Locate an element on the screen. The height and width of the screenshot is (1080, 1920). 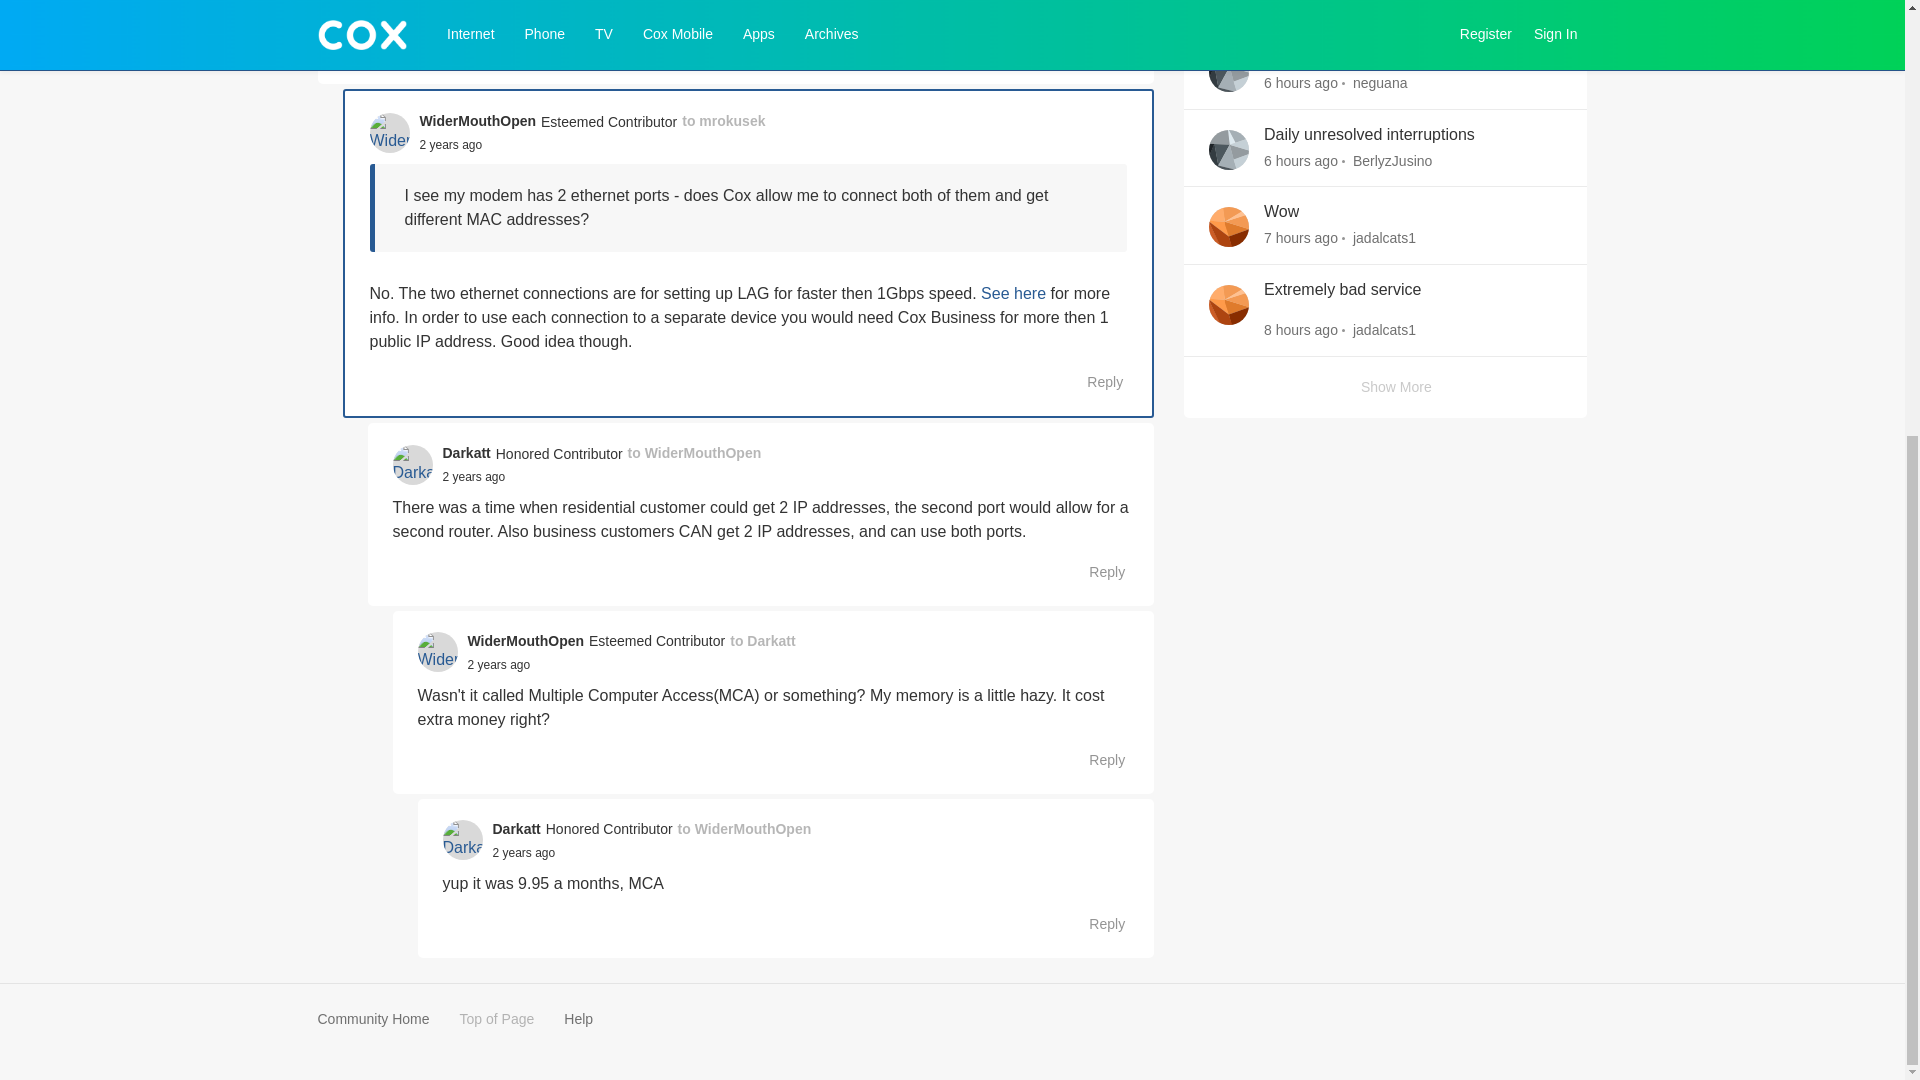
June 9, 2023 at 5:14 AM is located at coordinates (452, 145).